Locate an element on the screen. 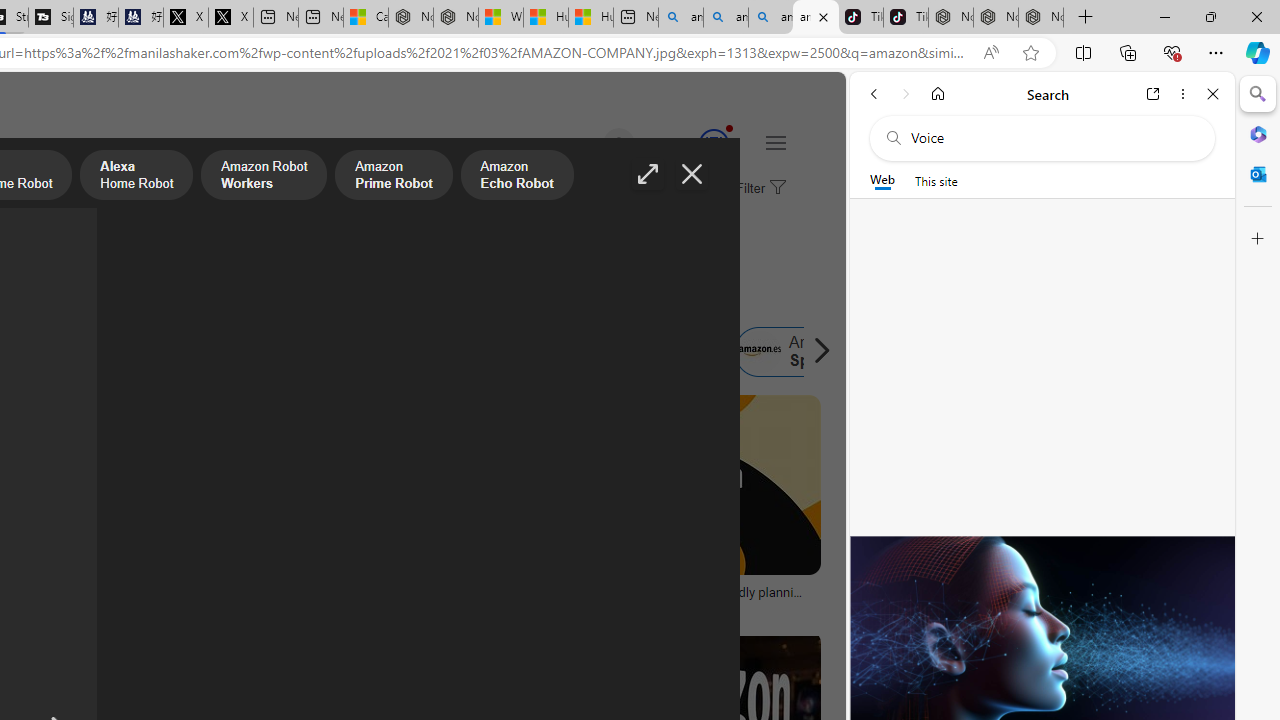 Image resolution: width=1280 pixels, height=720 pixels. This site scope is located at coordinates (936, 180).